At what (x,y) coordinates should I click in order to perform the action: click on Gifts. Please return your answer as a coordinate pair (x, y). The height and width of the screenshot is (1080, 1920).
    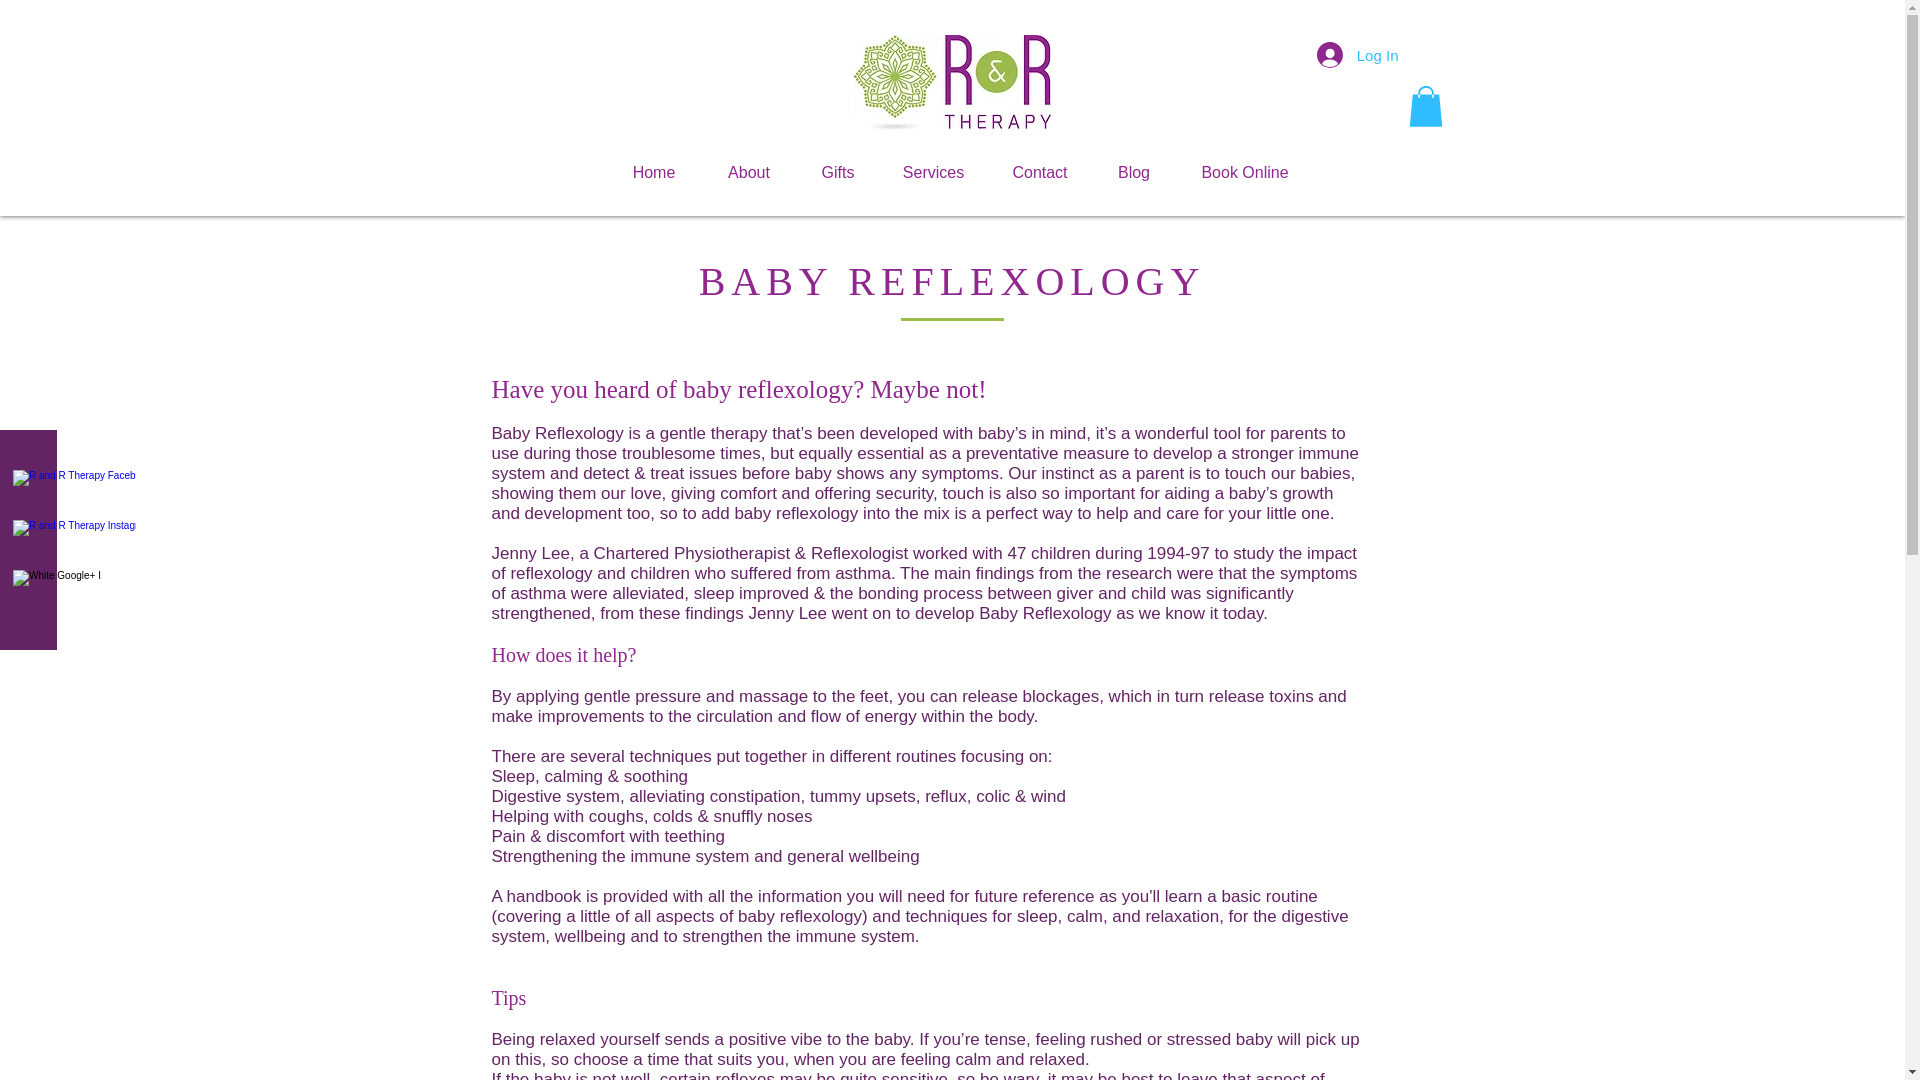
    Looking at the image, I should click on (838, 172).